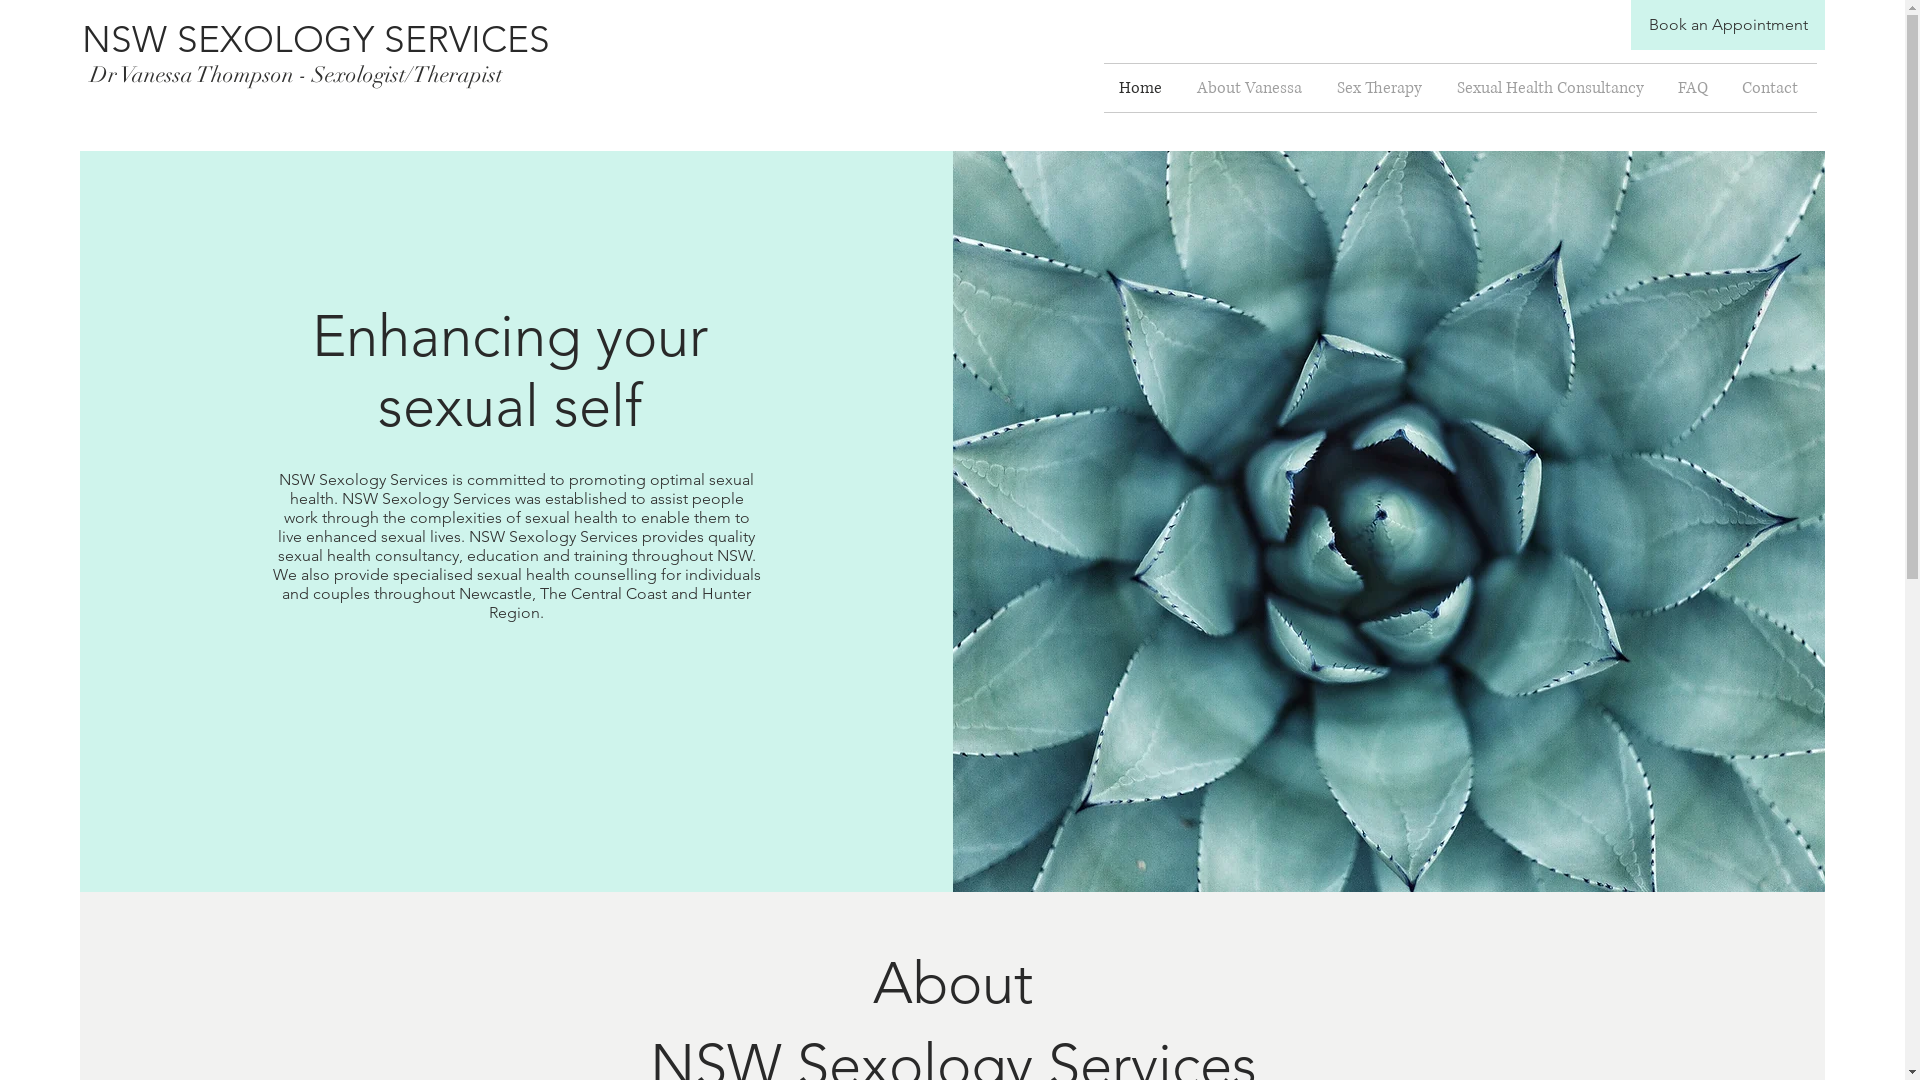 This screenshot has height=1080, width=1920. Describe the element at coordinates (1695, 88) in the screenshot. I see `FAQ` at that location.